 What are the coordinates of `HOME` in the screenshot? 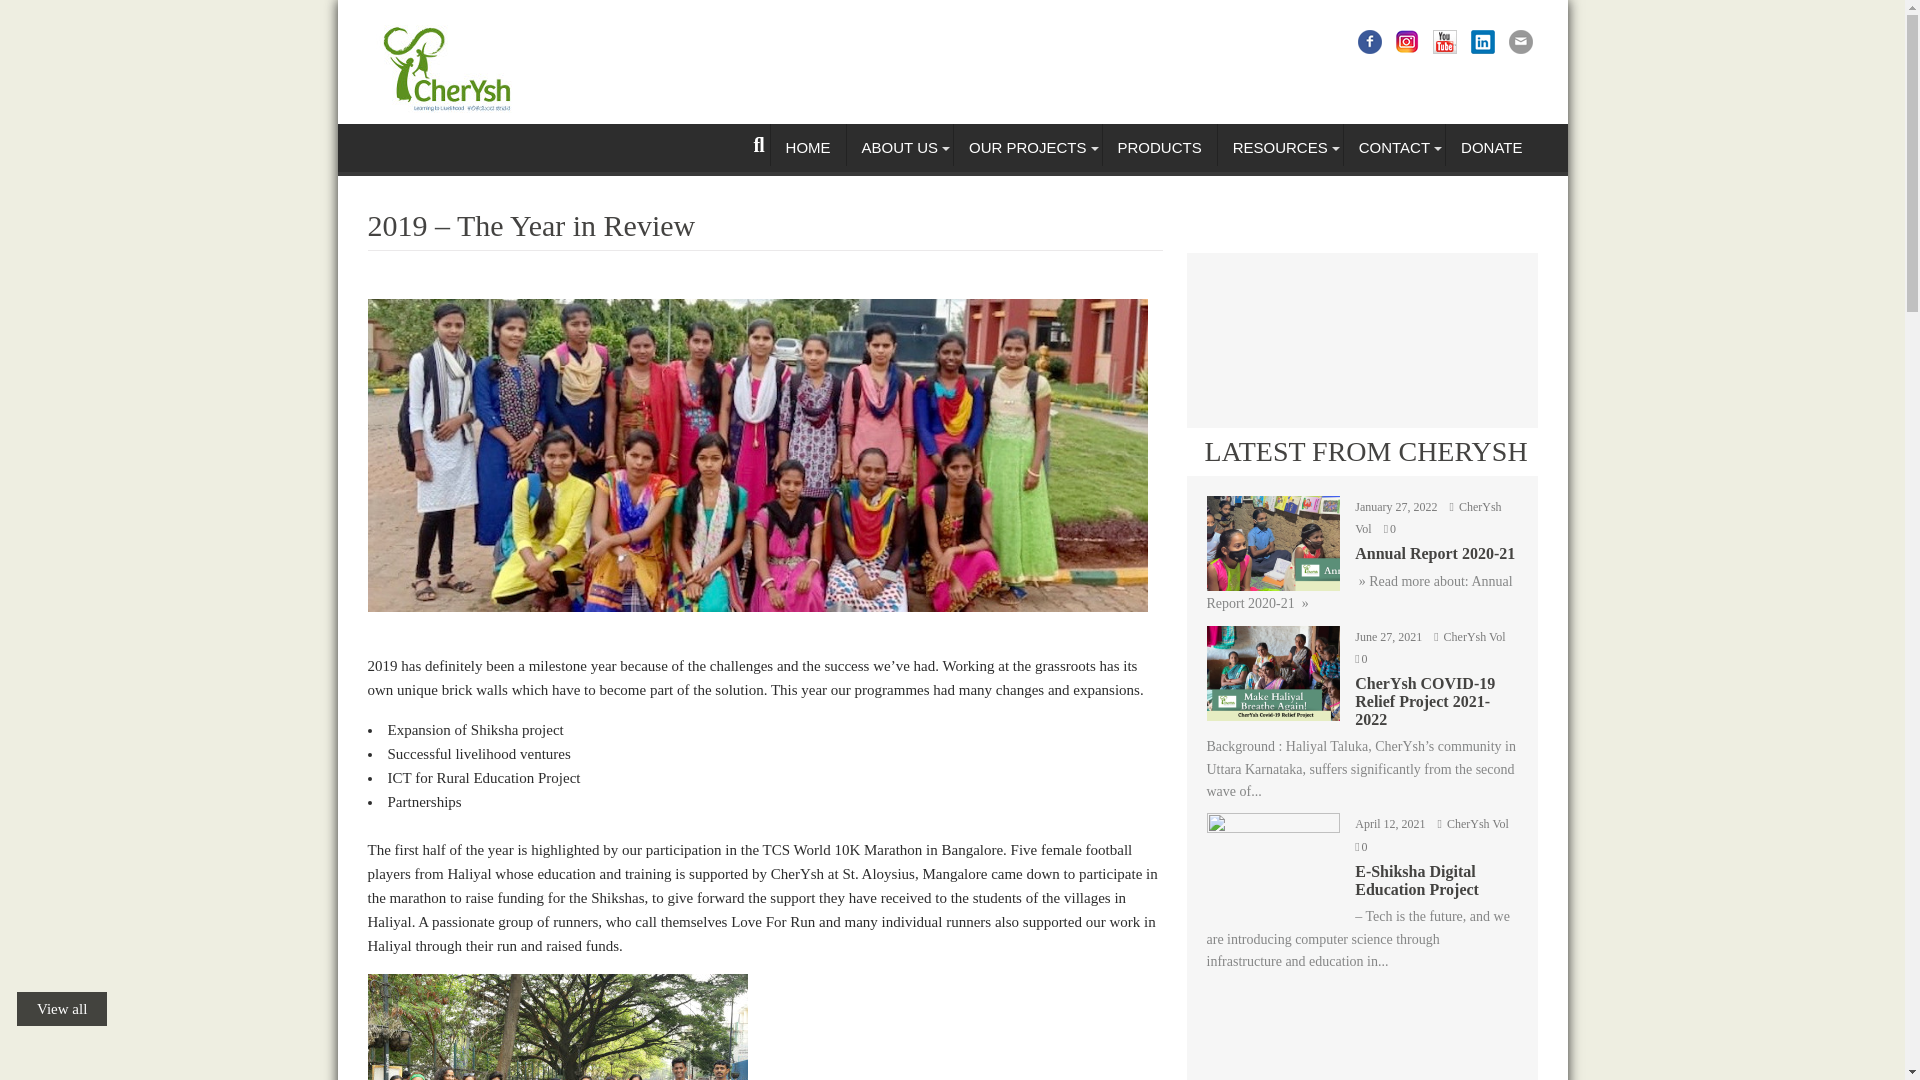 It's located at (808, 148).